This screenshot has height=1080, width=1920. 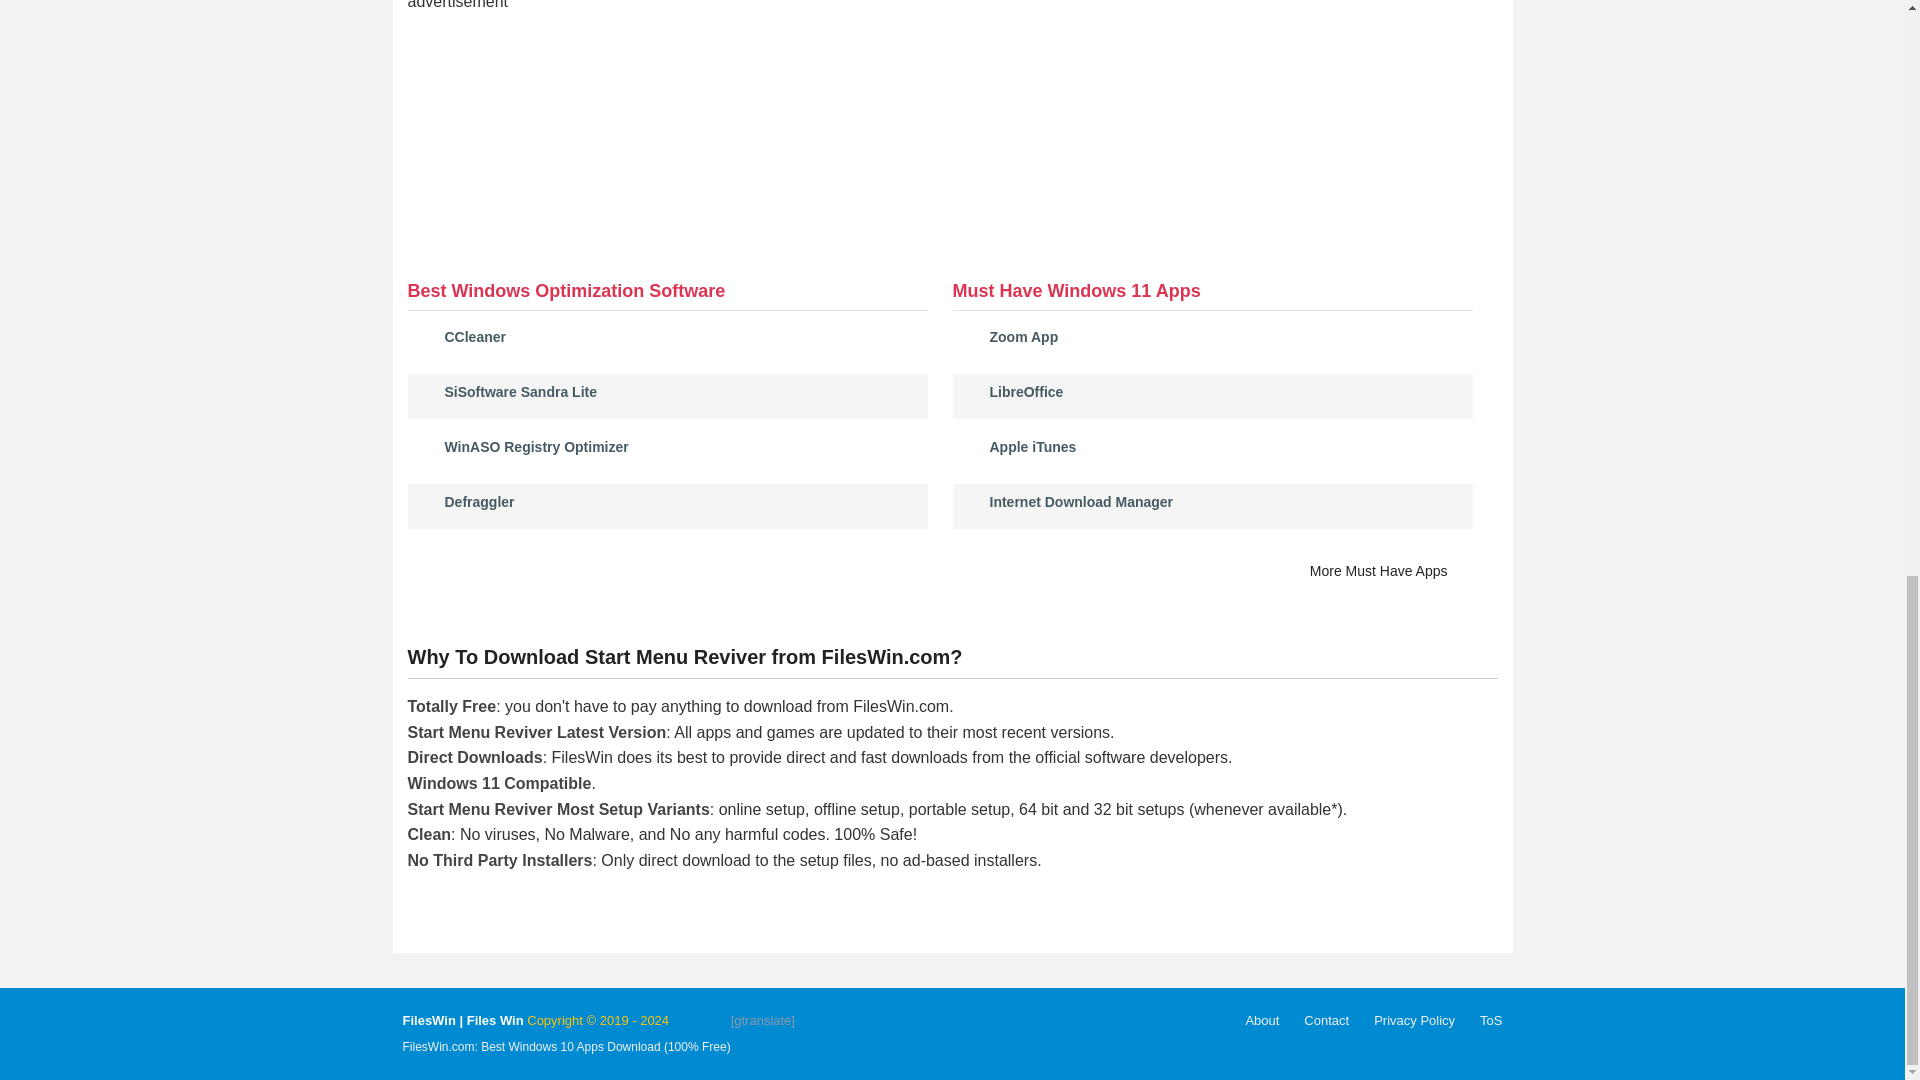 What do you see at coordinates (535, 446) in the screenshot?
I see `WinASO Registry Optimizer` at bounding box center [535, 446].